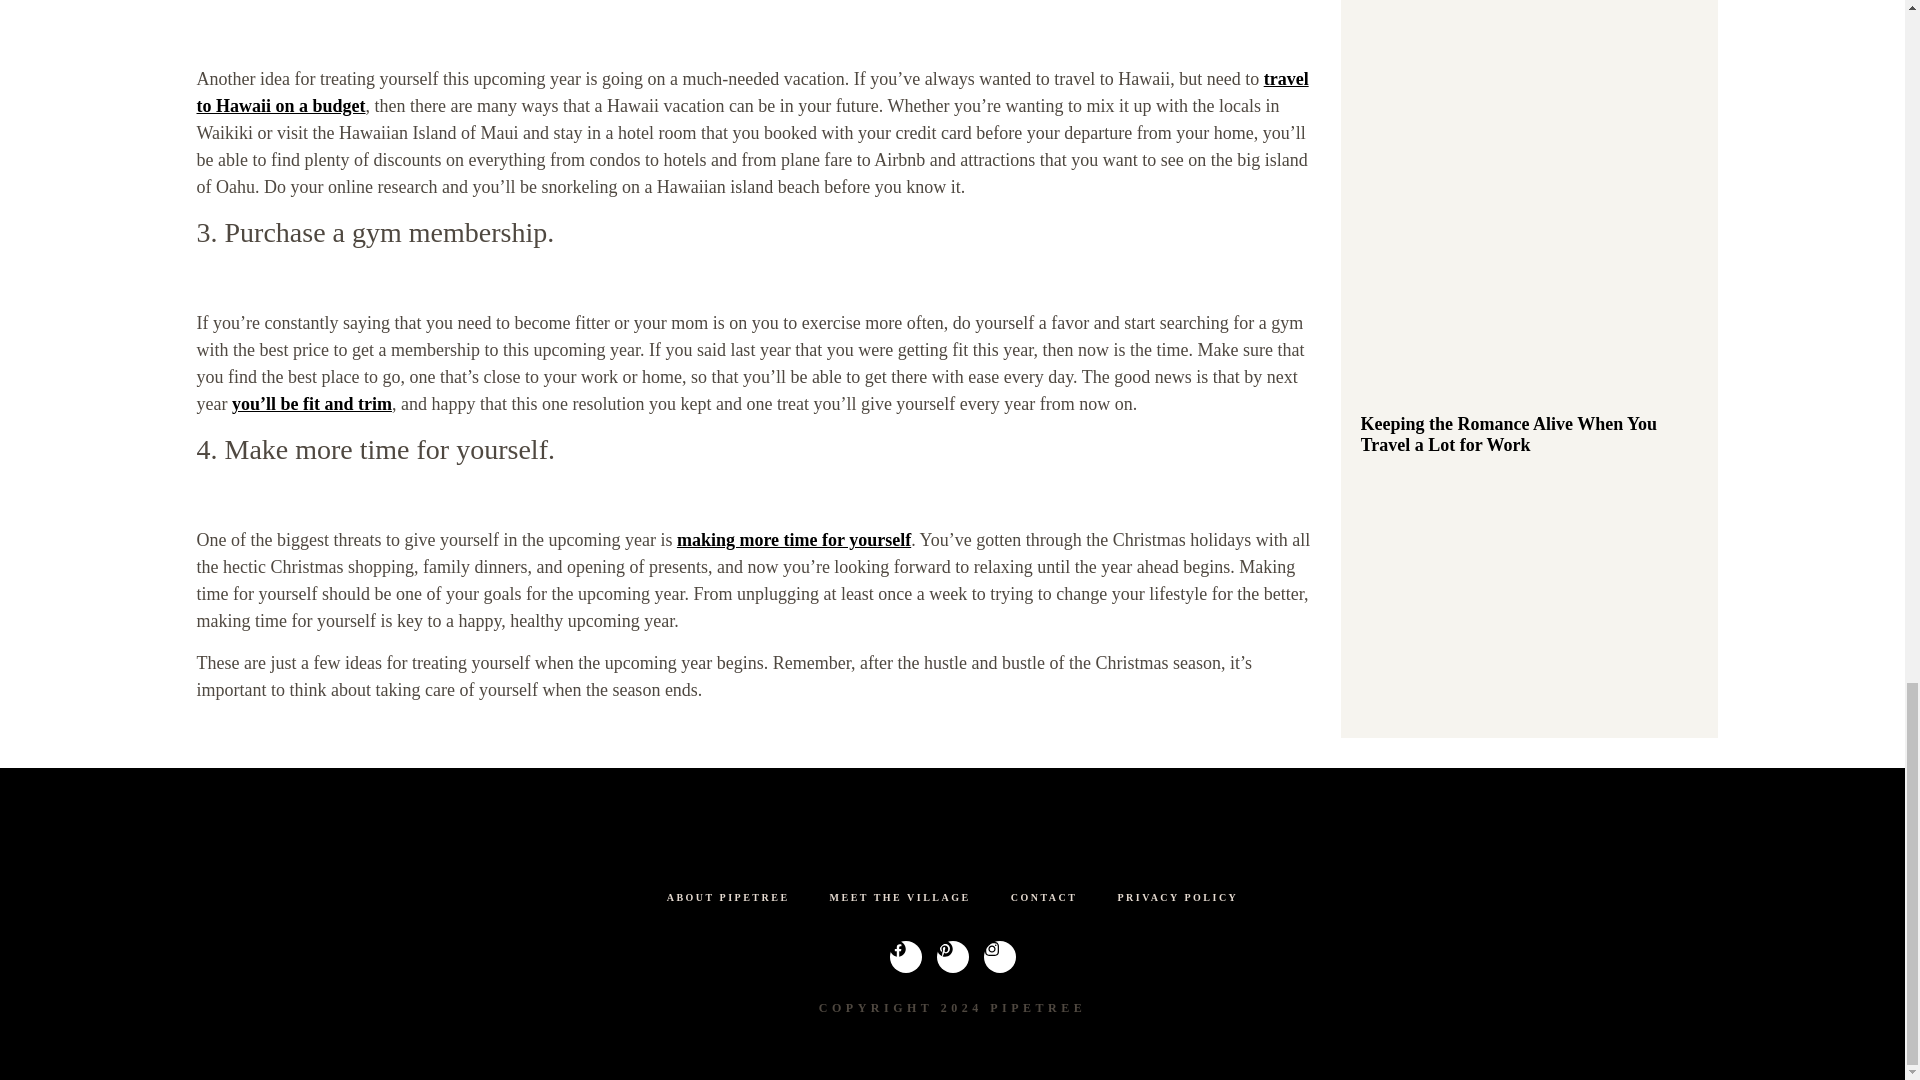 Image resolution: width=1920 pixels, height=1080 pixels. Describe the element at coordinates (794, 540) in the screenshot. I see `making more time for yourself` at that location.